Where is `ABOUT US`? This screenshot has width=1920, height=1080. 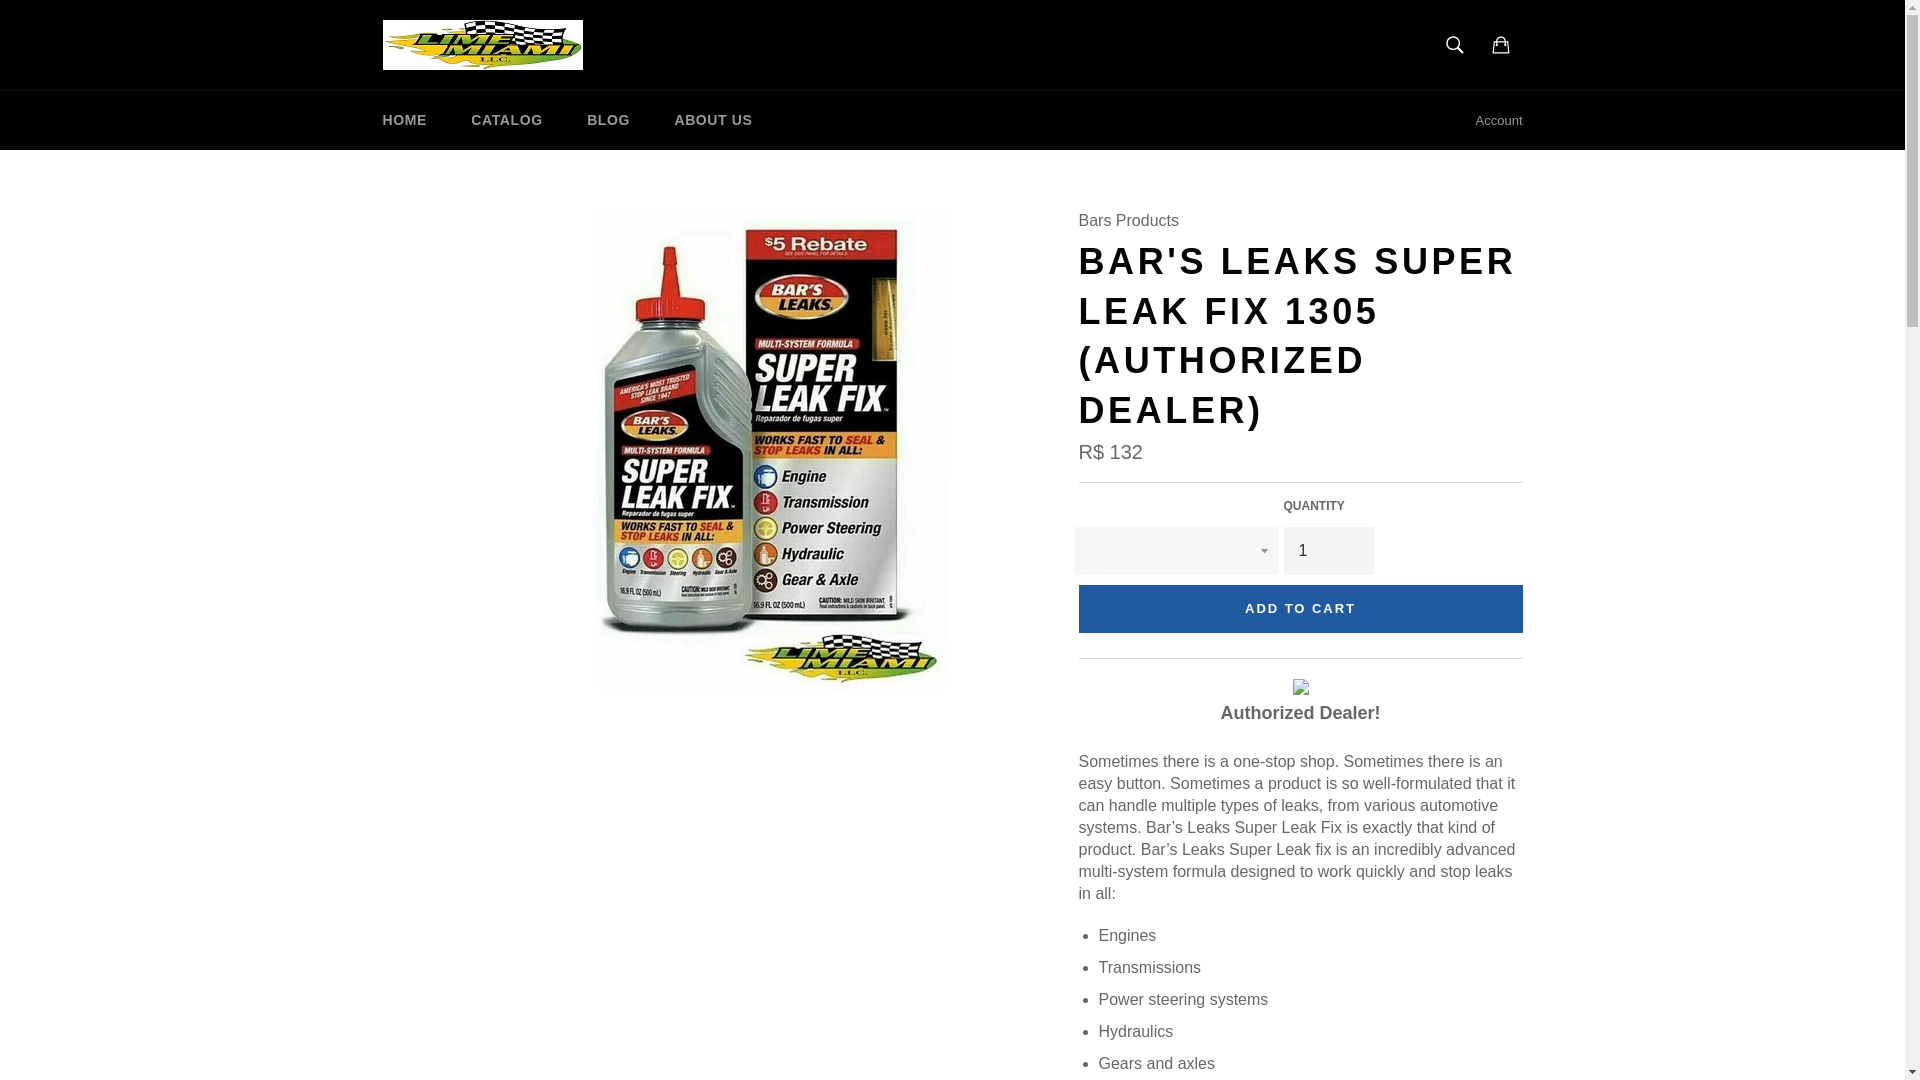 ABOUT US is located at coordinates (712, 120).